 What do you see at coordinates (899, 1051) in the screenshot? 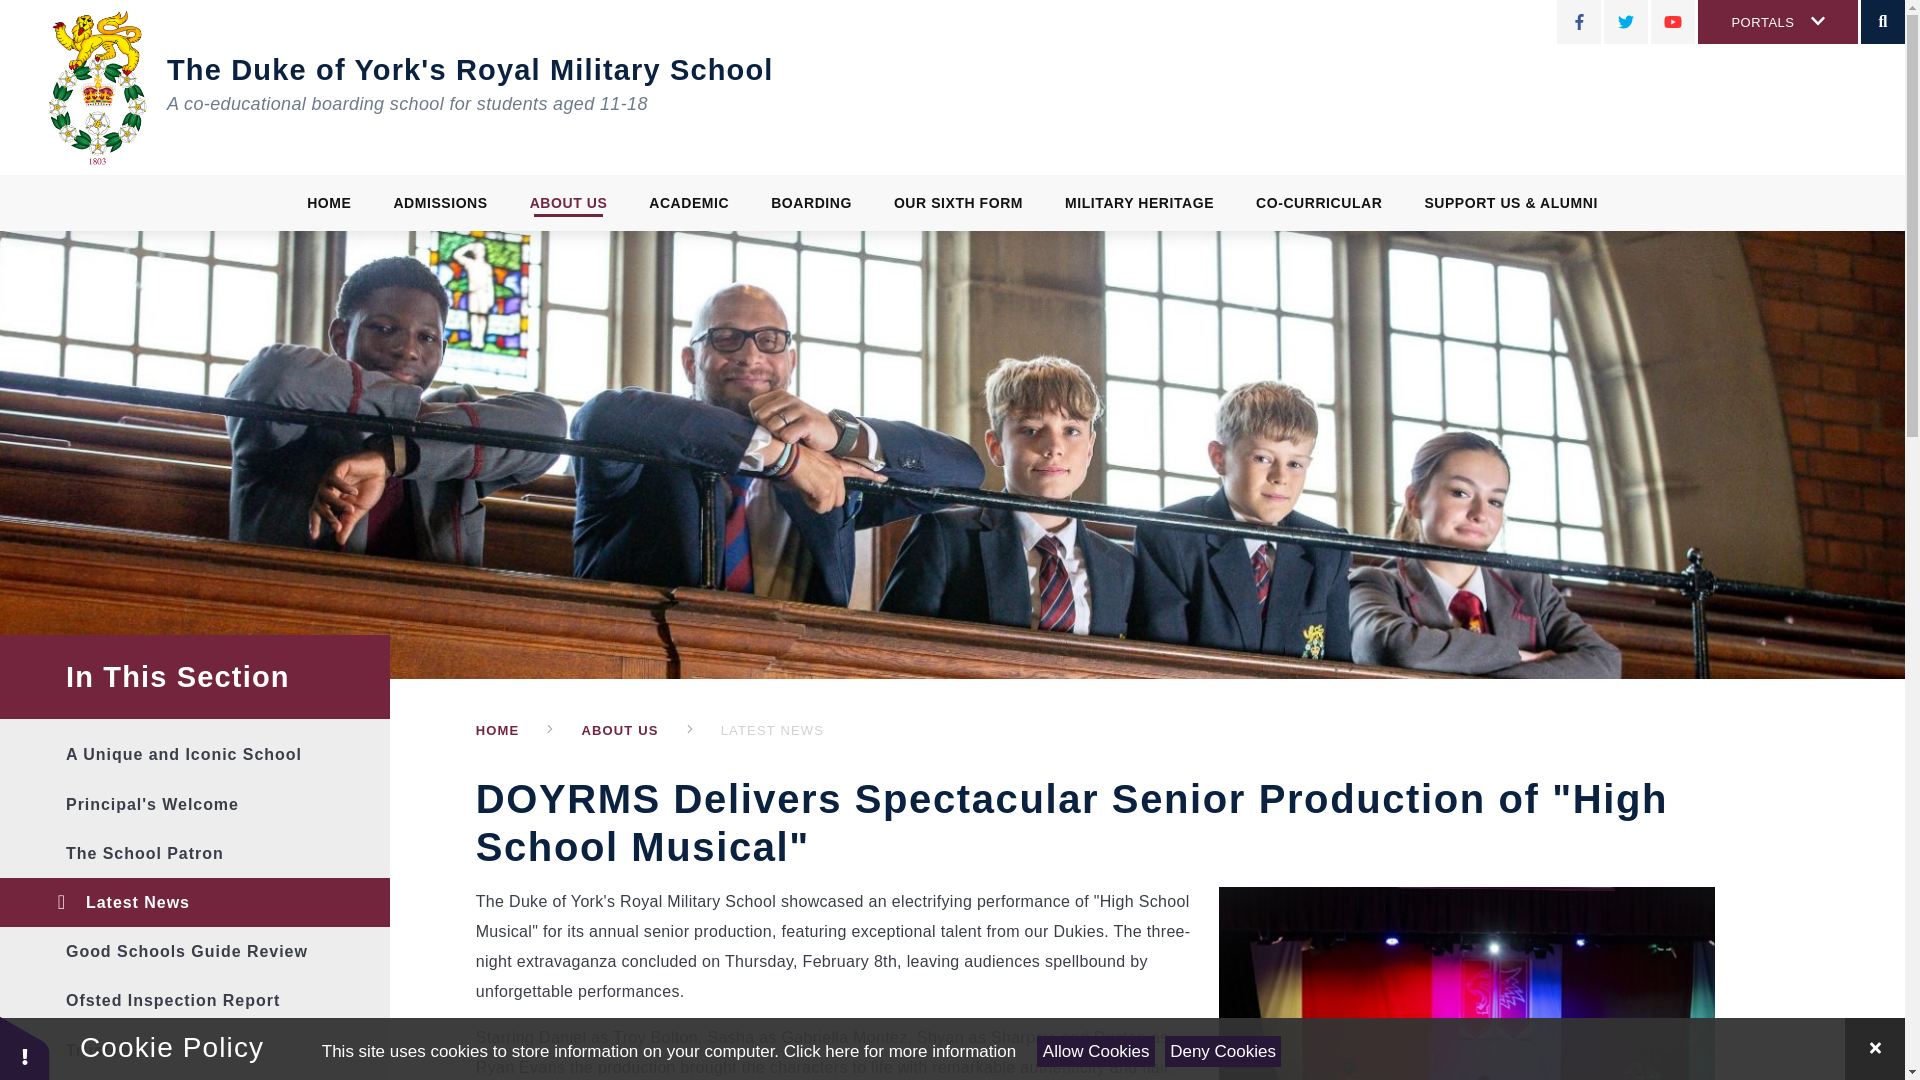
I see `See cookie policy` at bounding box center [899, 1051].